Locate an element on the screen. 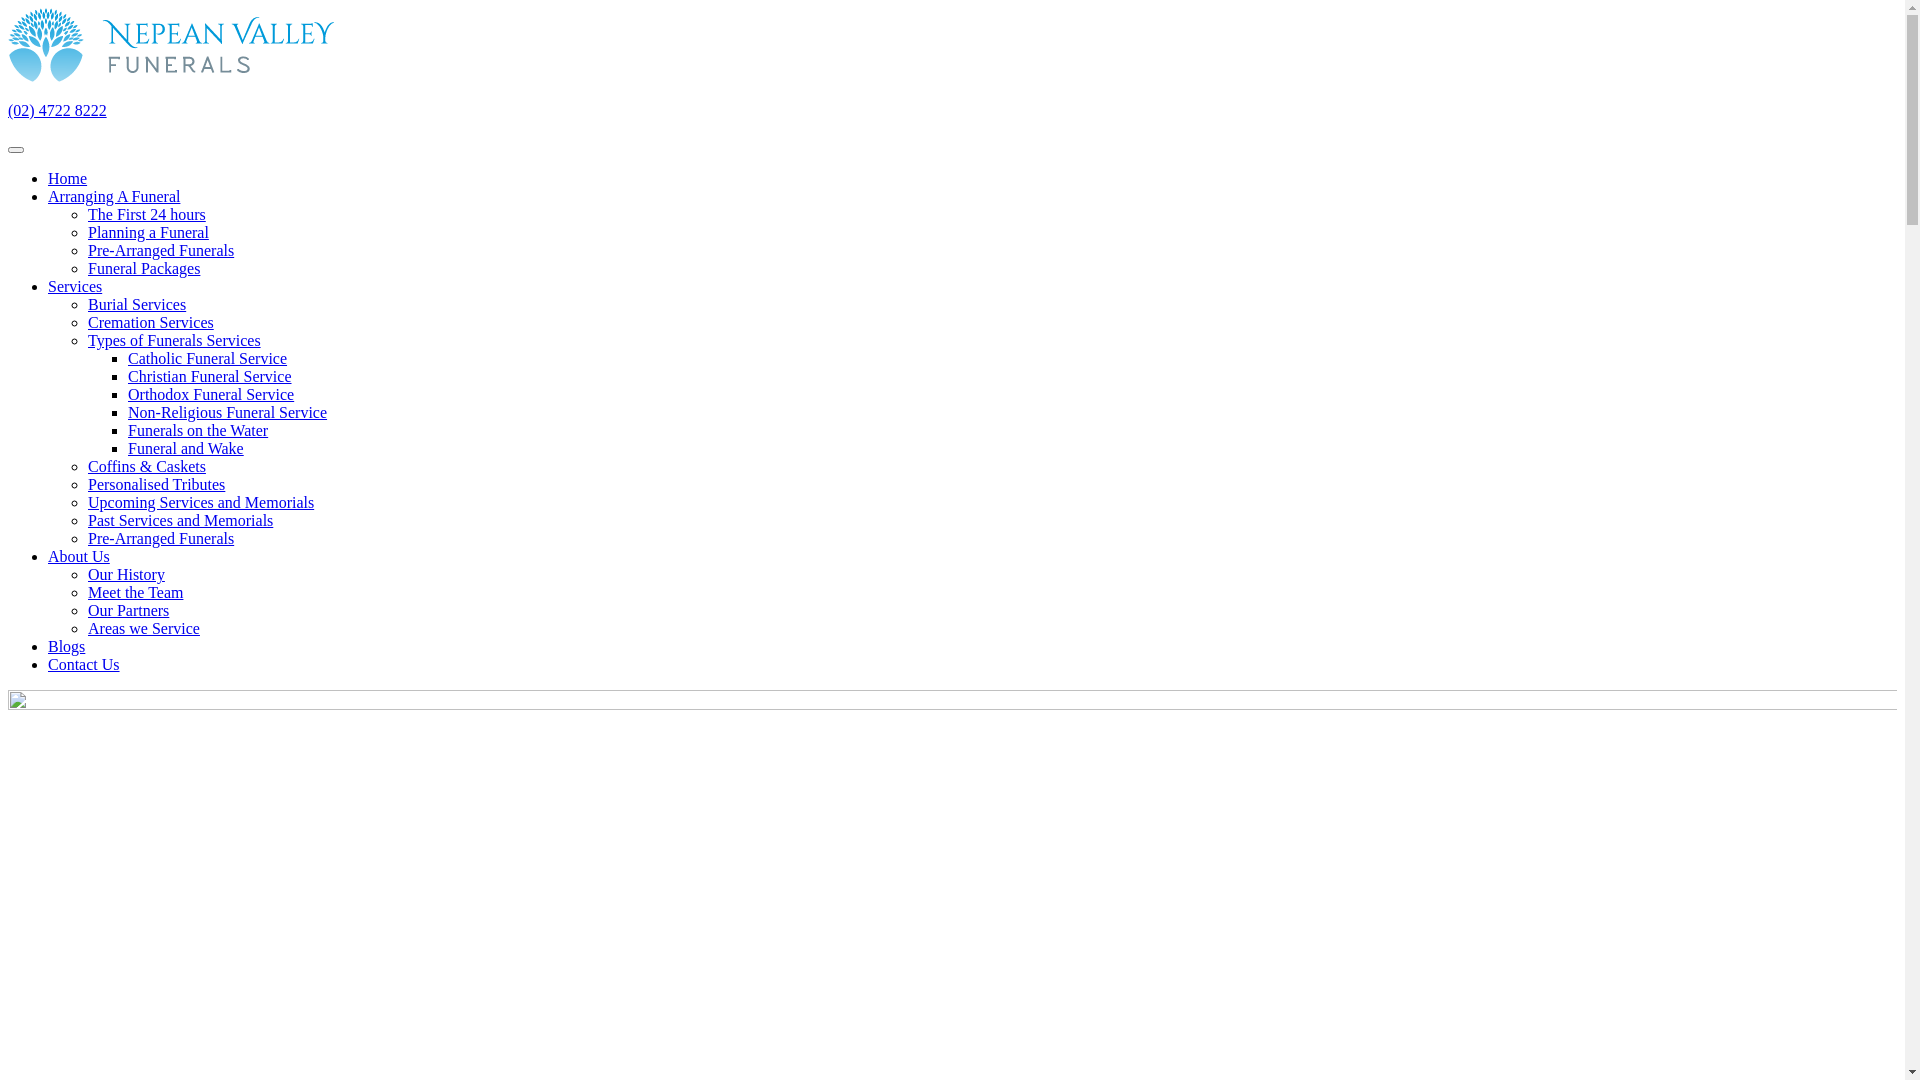 This screenshot has height=1080, width=1920. Types of Funerals Services is located at coordinates (174, 340).